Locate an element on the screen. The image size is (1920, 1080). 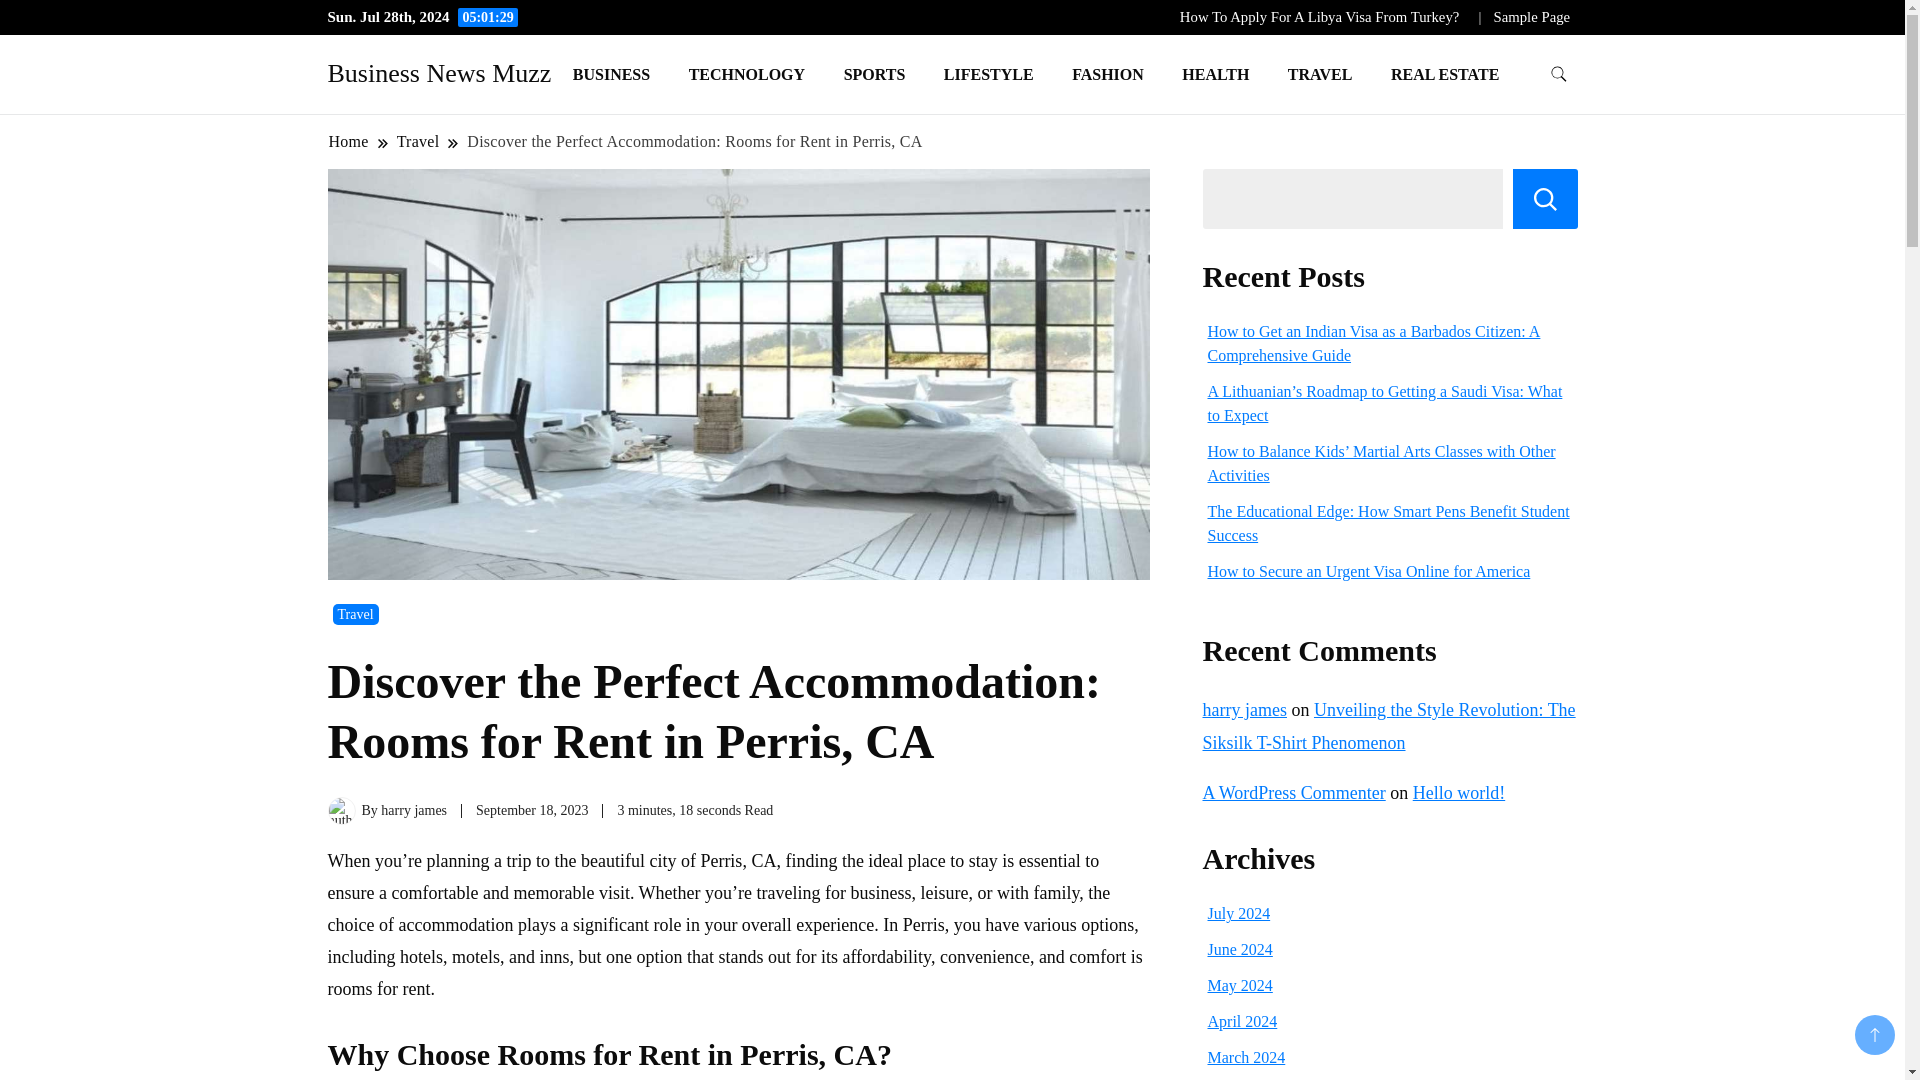
harry james is located at coordinates (414, 810).